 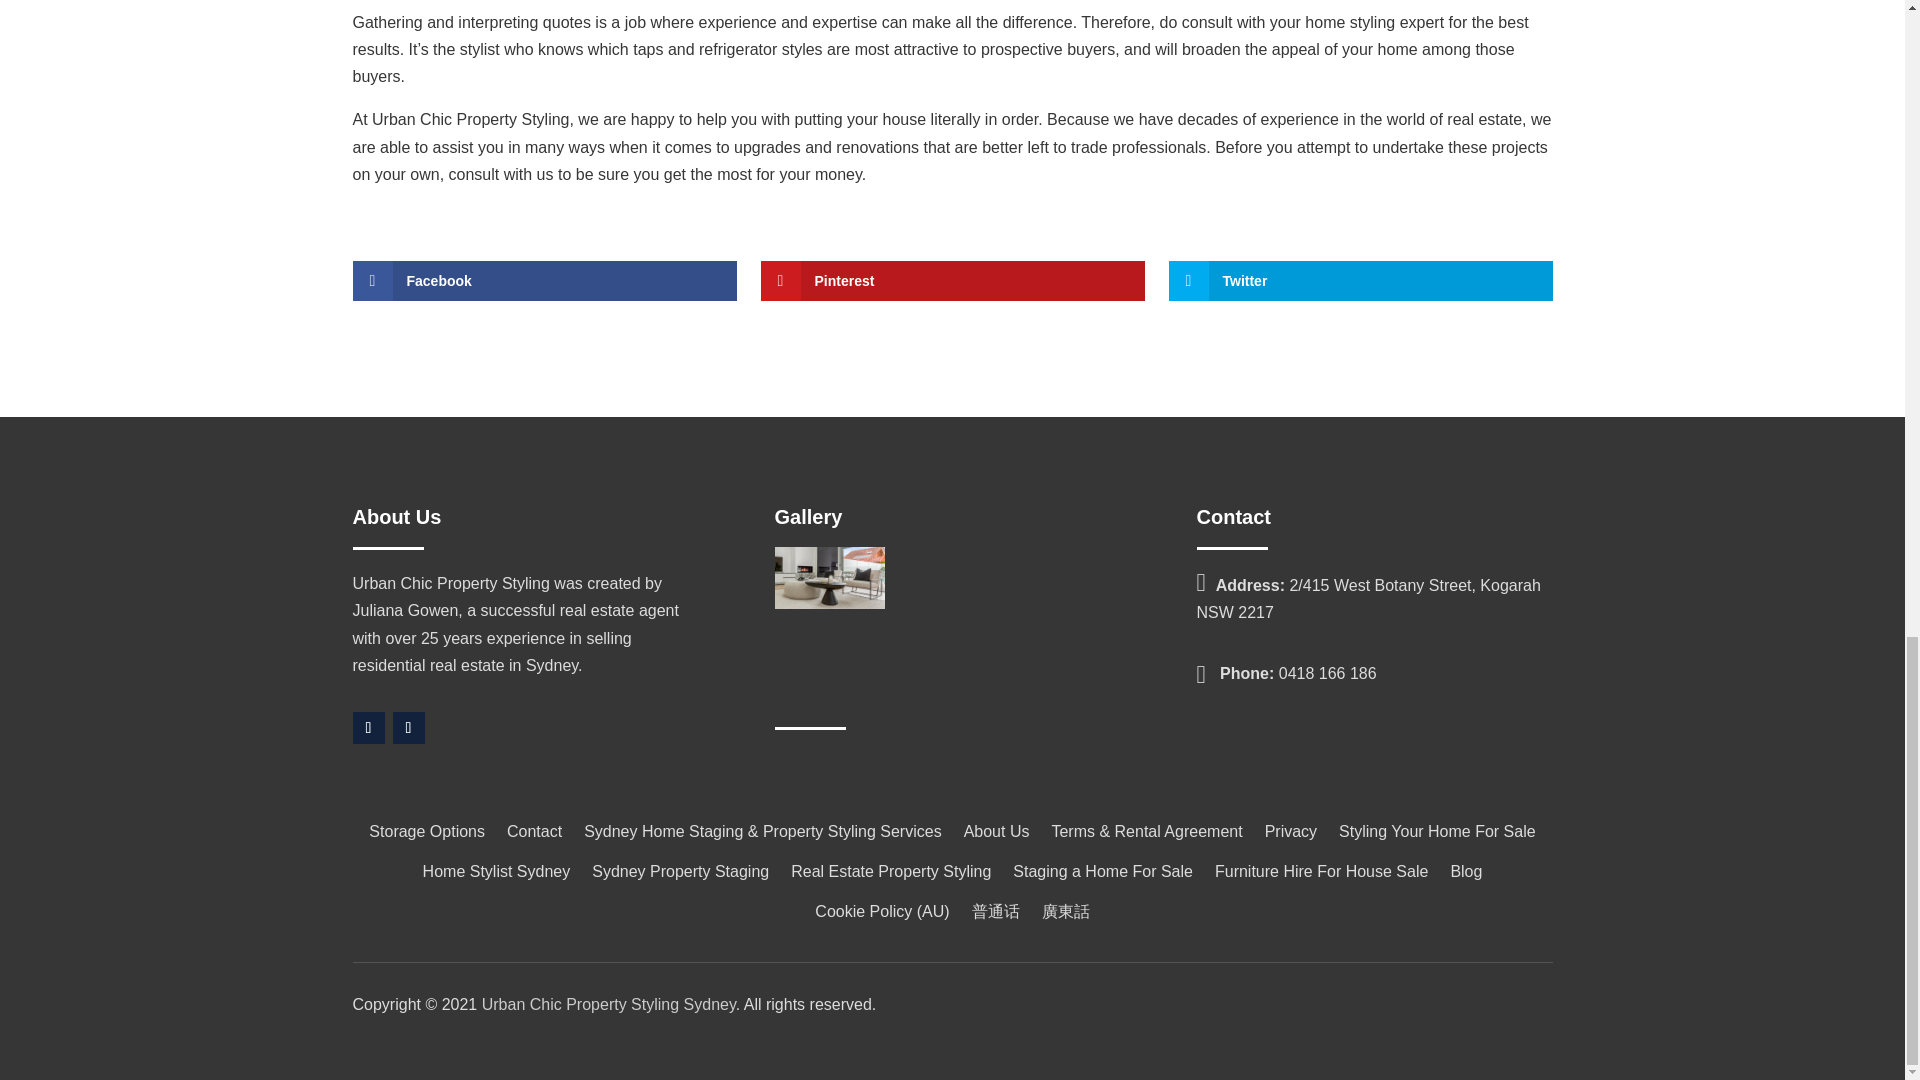 What do you see at coordinates (952, 281) in the screenshot?
I see `Pinterest` at bounding box center [952, 281].